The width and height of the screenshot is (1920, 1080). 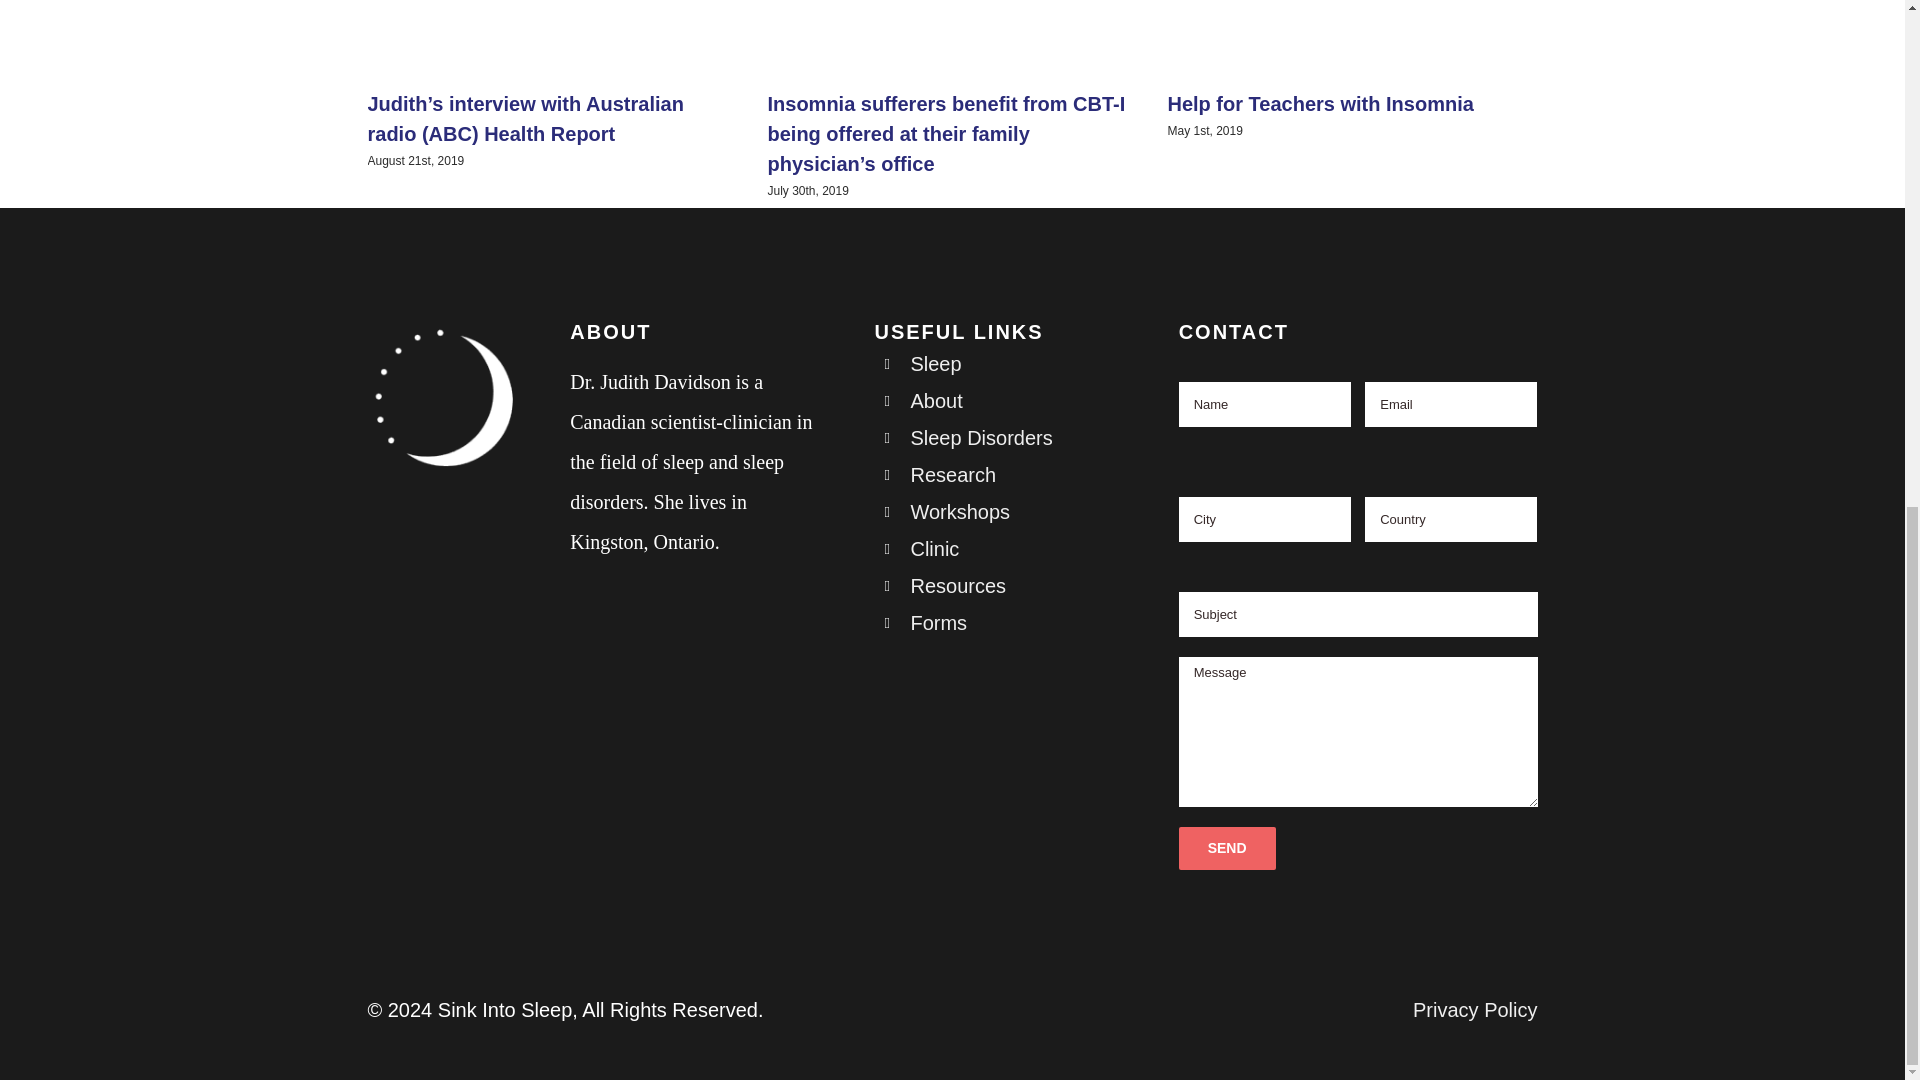 I want to click on Send, so click(x=1227, y=848).